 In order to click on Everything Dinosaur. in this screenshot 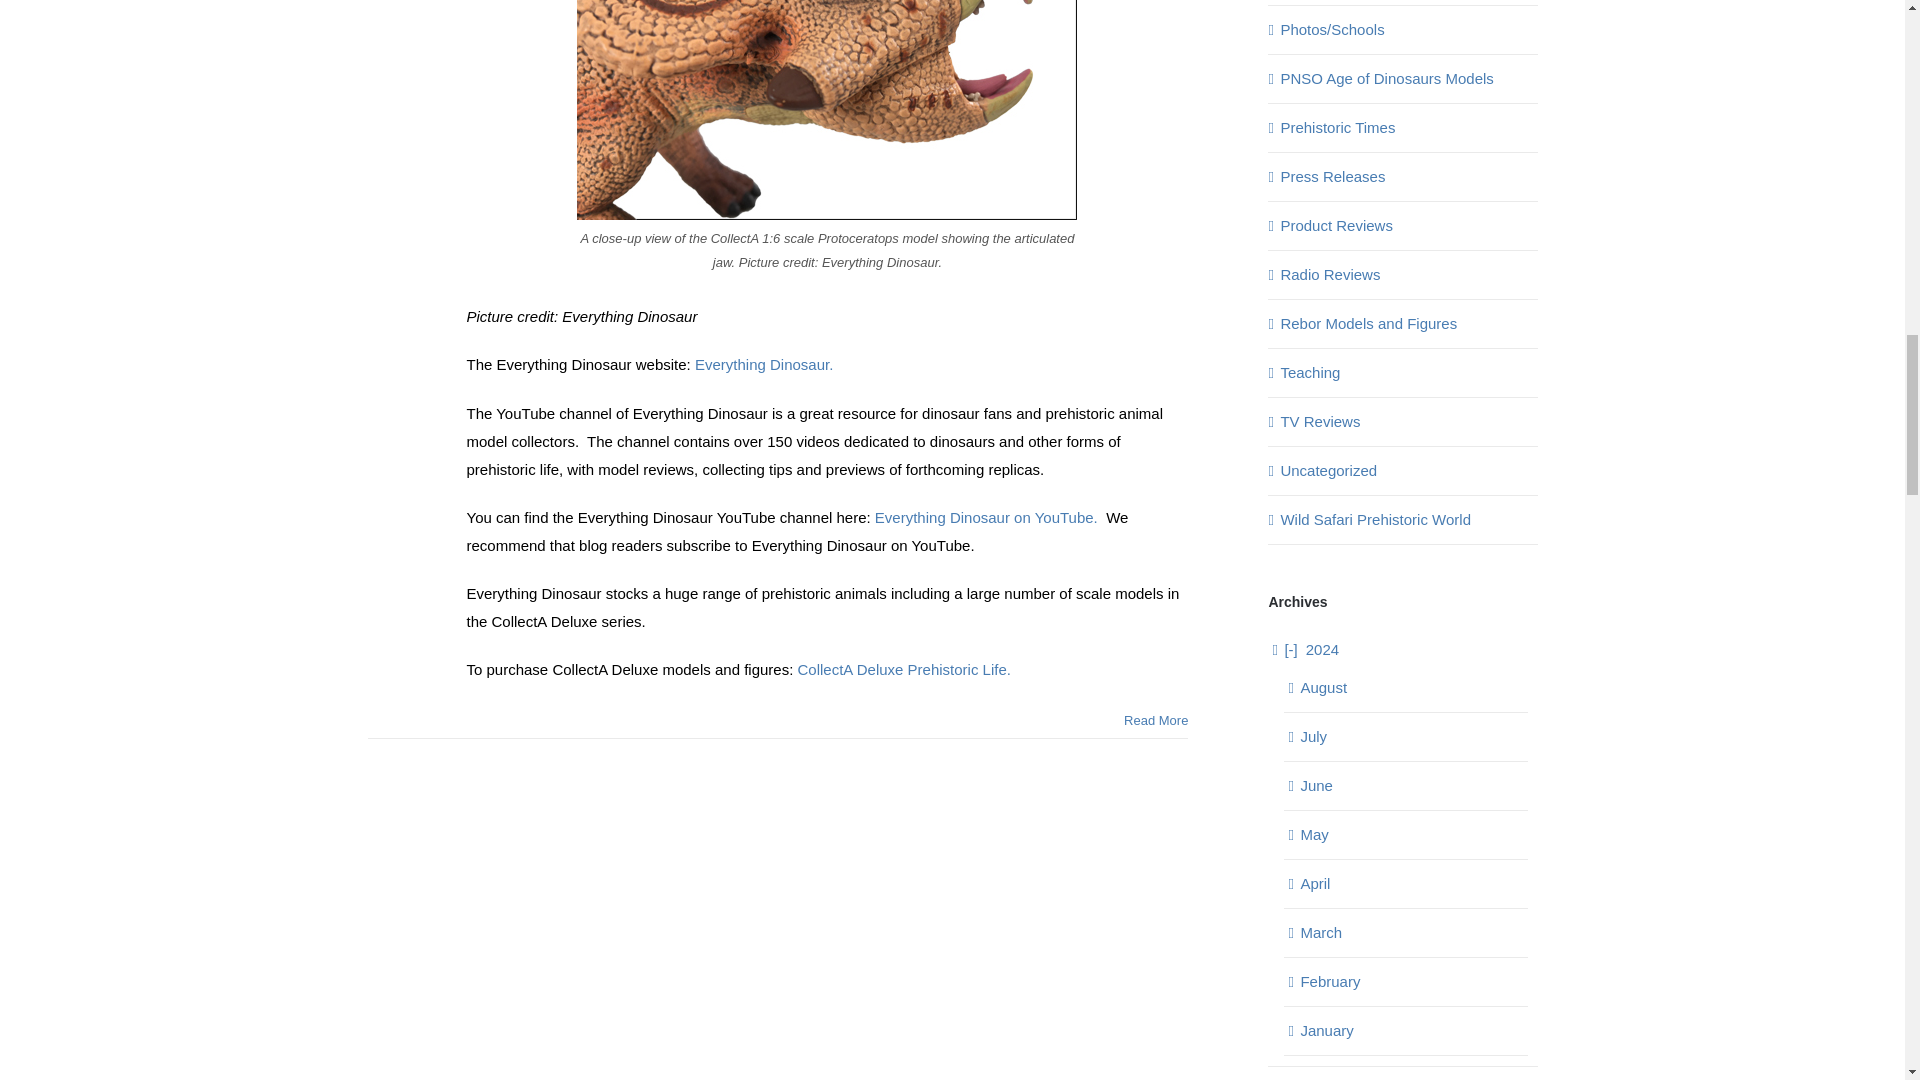, I will do `click(764, 364)`.